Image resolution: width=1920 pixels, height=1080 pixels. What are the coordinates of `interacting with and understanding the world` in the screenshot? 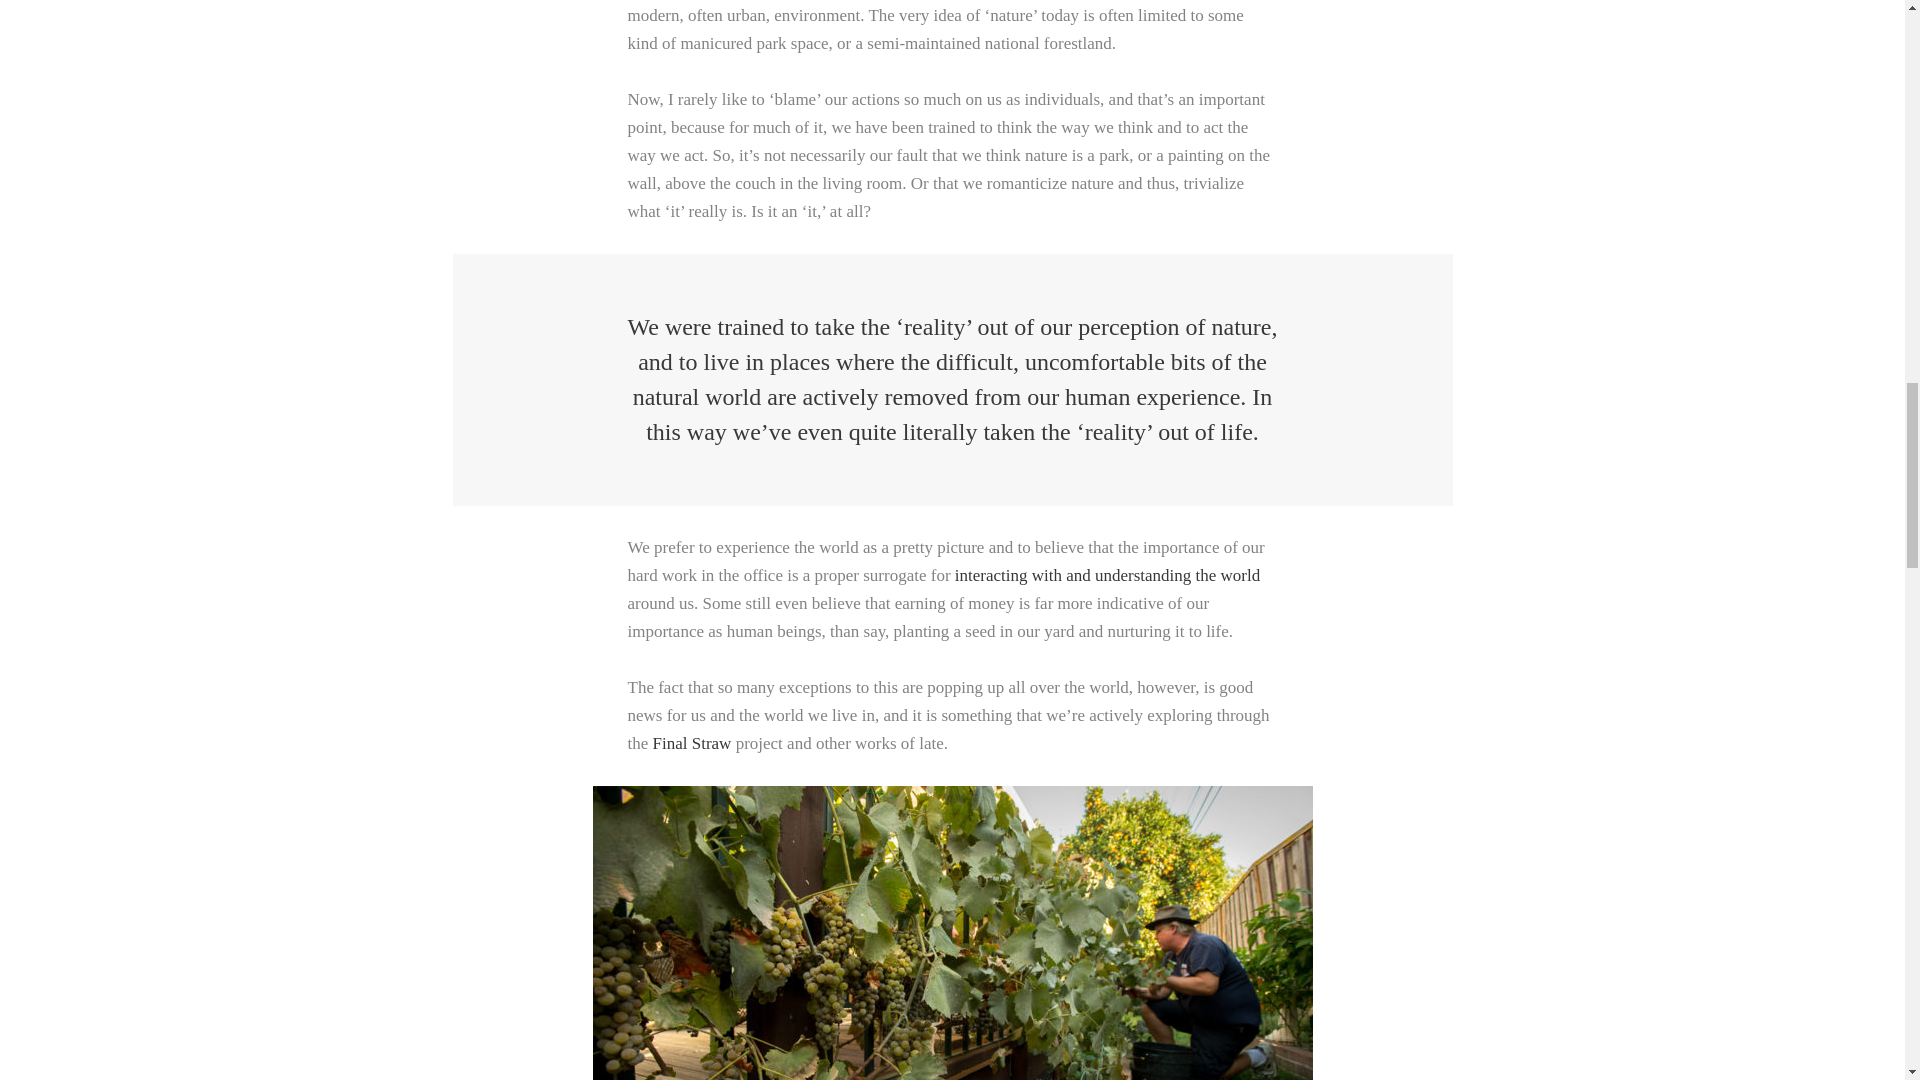 It's located at (1106, 575).